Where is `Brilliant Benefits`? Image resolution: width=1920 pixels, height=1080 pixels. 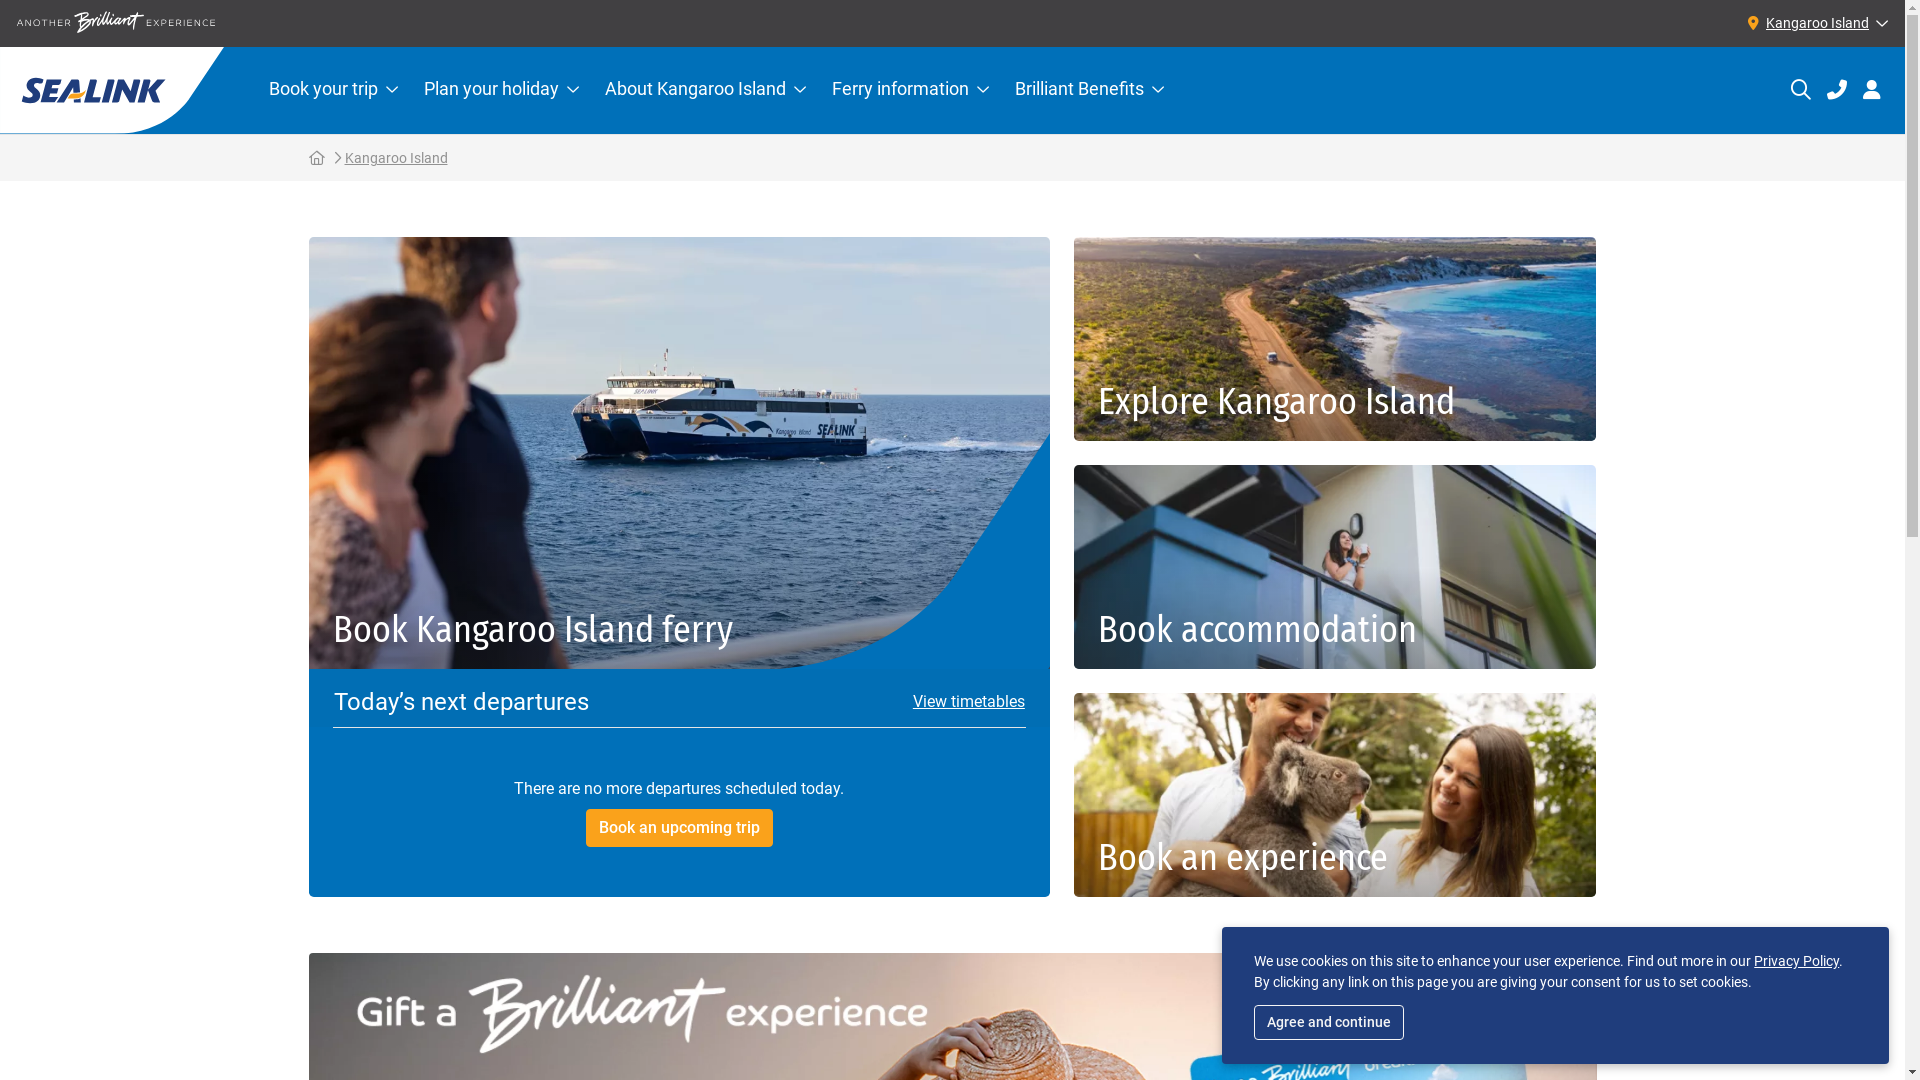 Brilliant Benefits is located at coordinates (1090, 90).